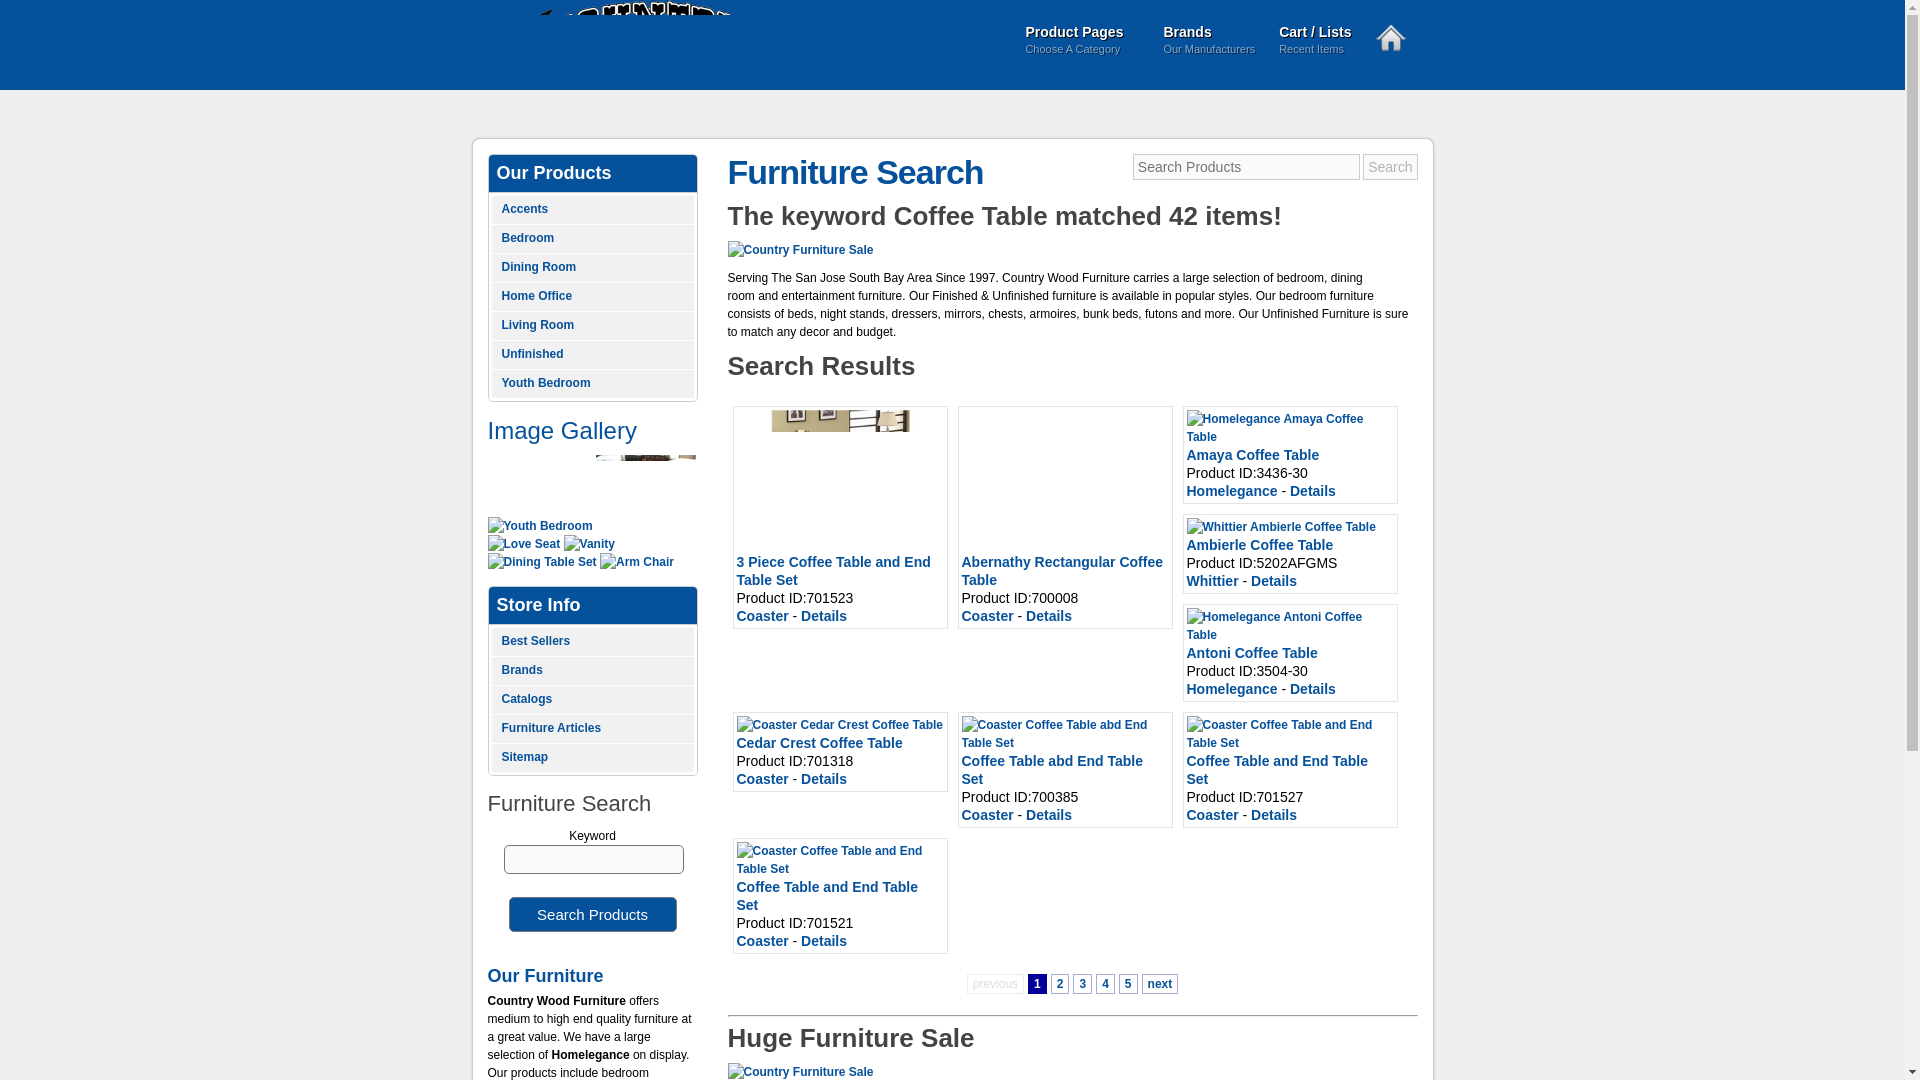 Image resolution: width=1920 pixels, height=1080 pixels. Describe the element at coordinates (1290, 428) in the screenshot. I see `Homelegance Amaya Coffee Table` at that location.